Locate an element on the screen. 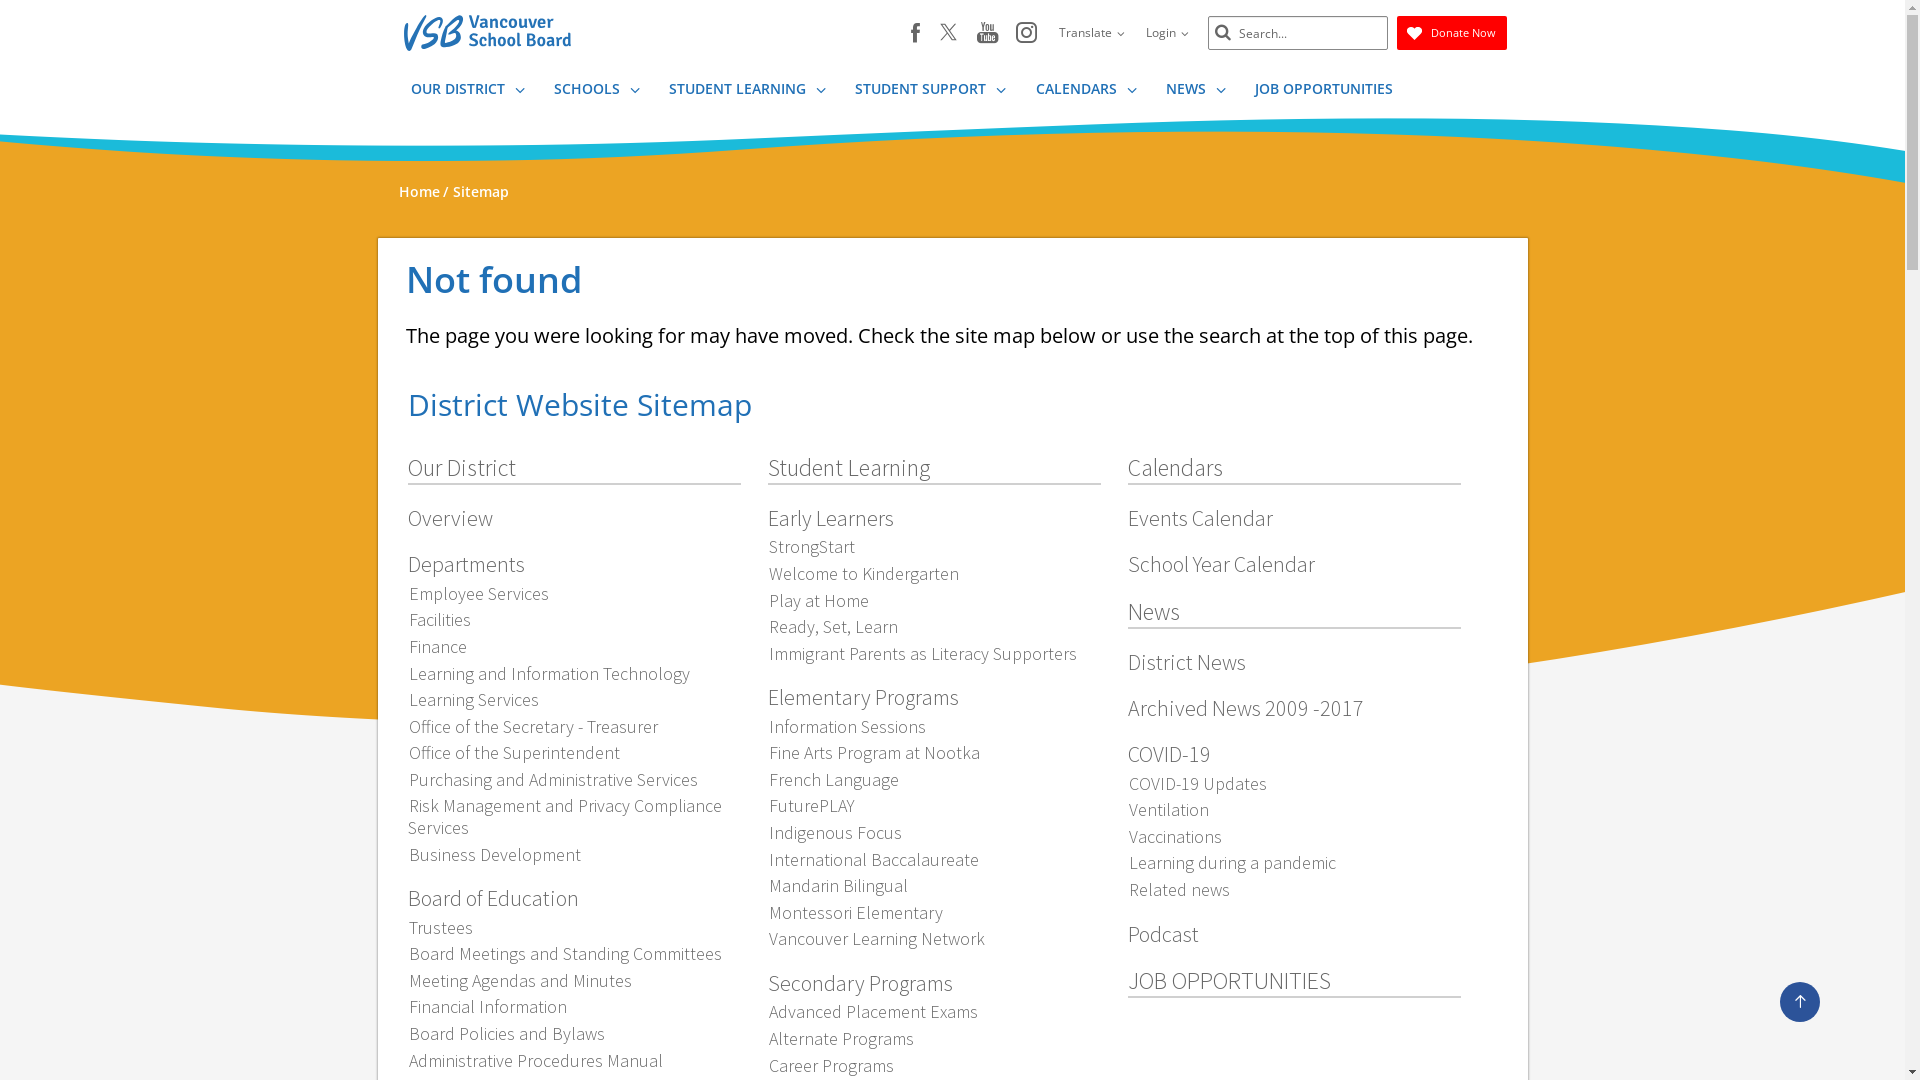 This screenshot has height=1080, width=1920. Ready, Set, Learn is located at coordinates (833, 626).